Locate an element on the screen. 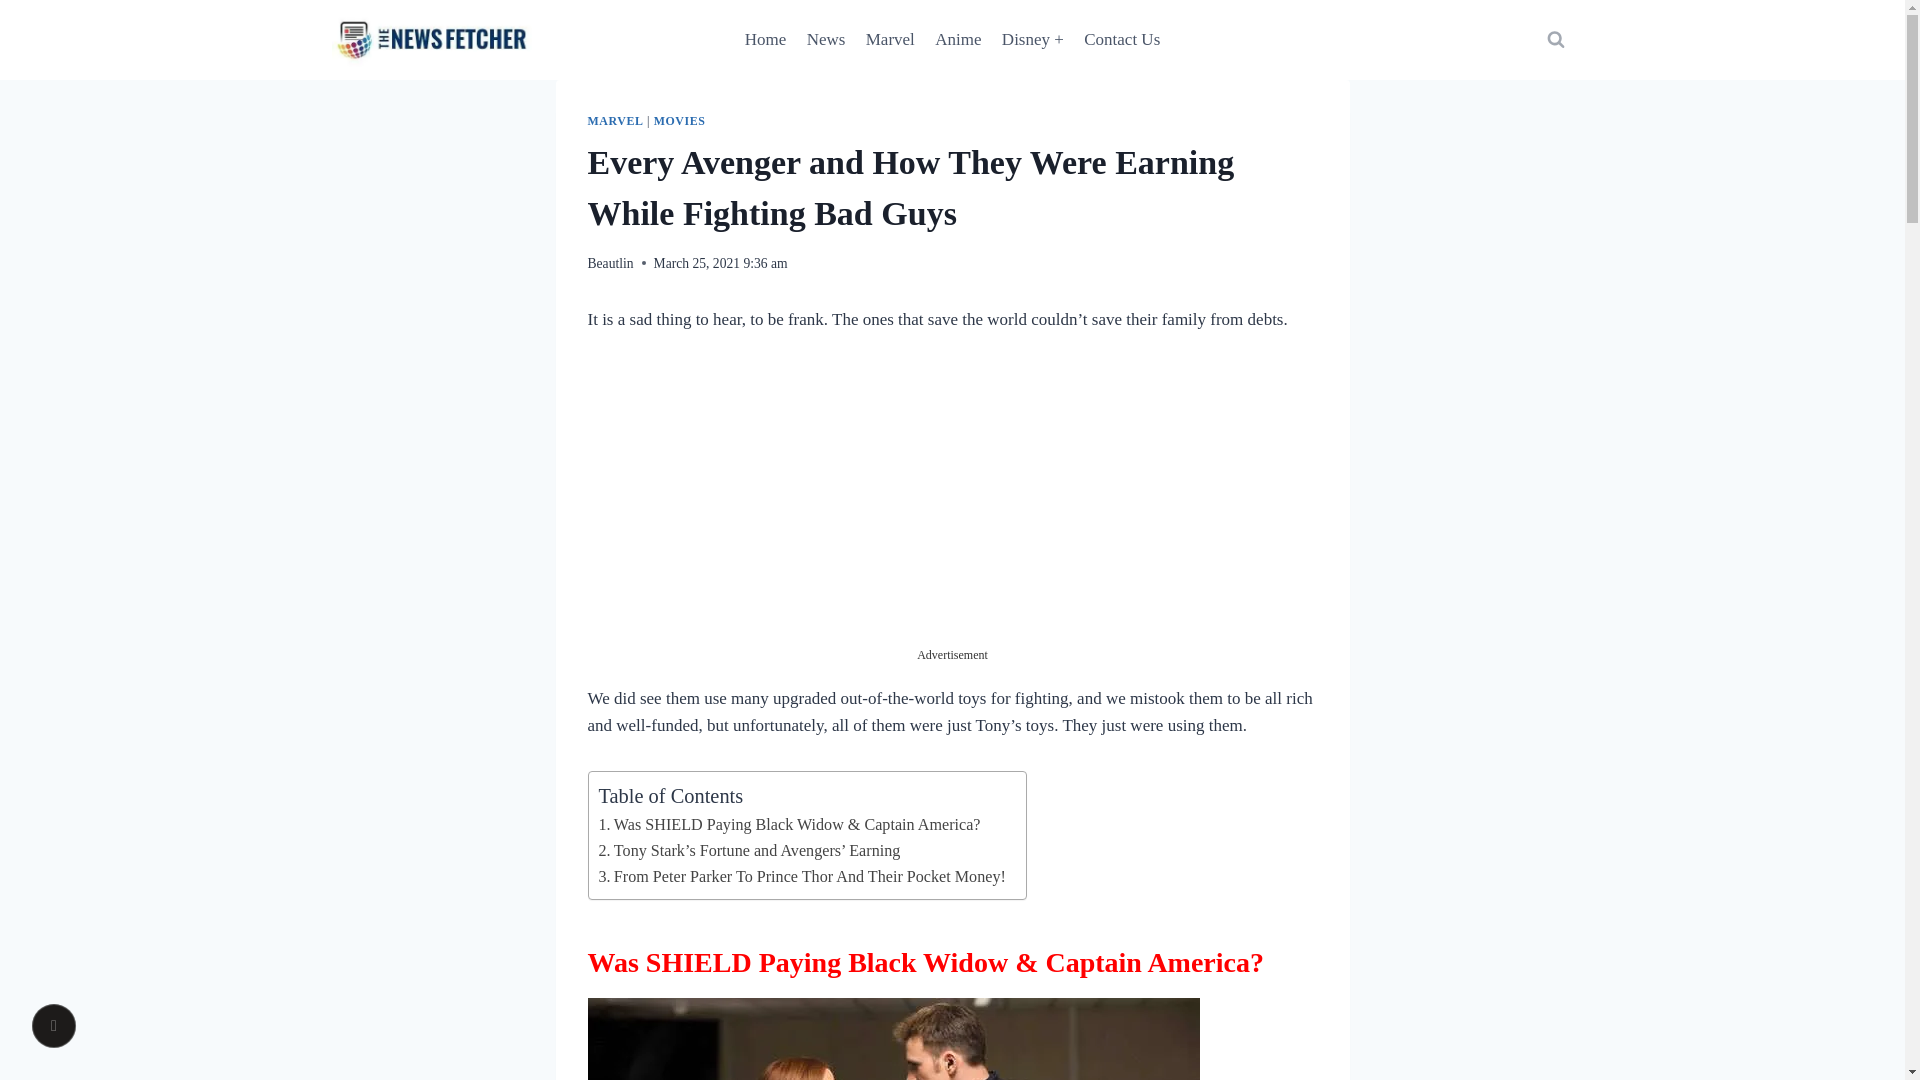 The height and width of the screenshot is (1080, 1920). From Peter Parker To Prince Thor And Their Pocket Money! is located at coordinates (800, 876).